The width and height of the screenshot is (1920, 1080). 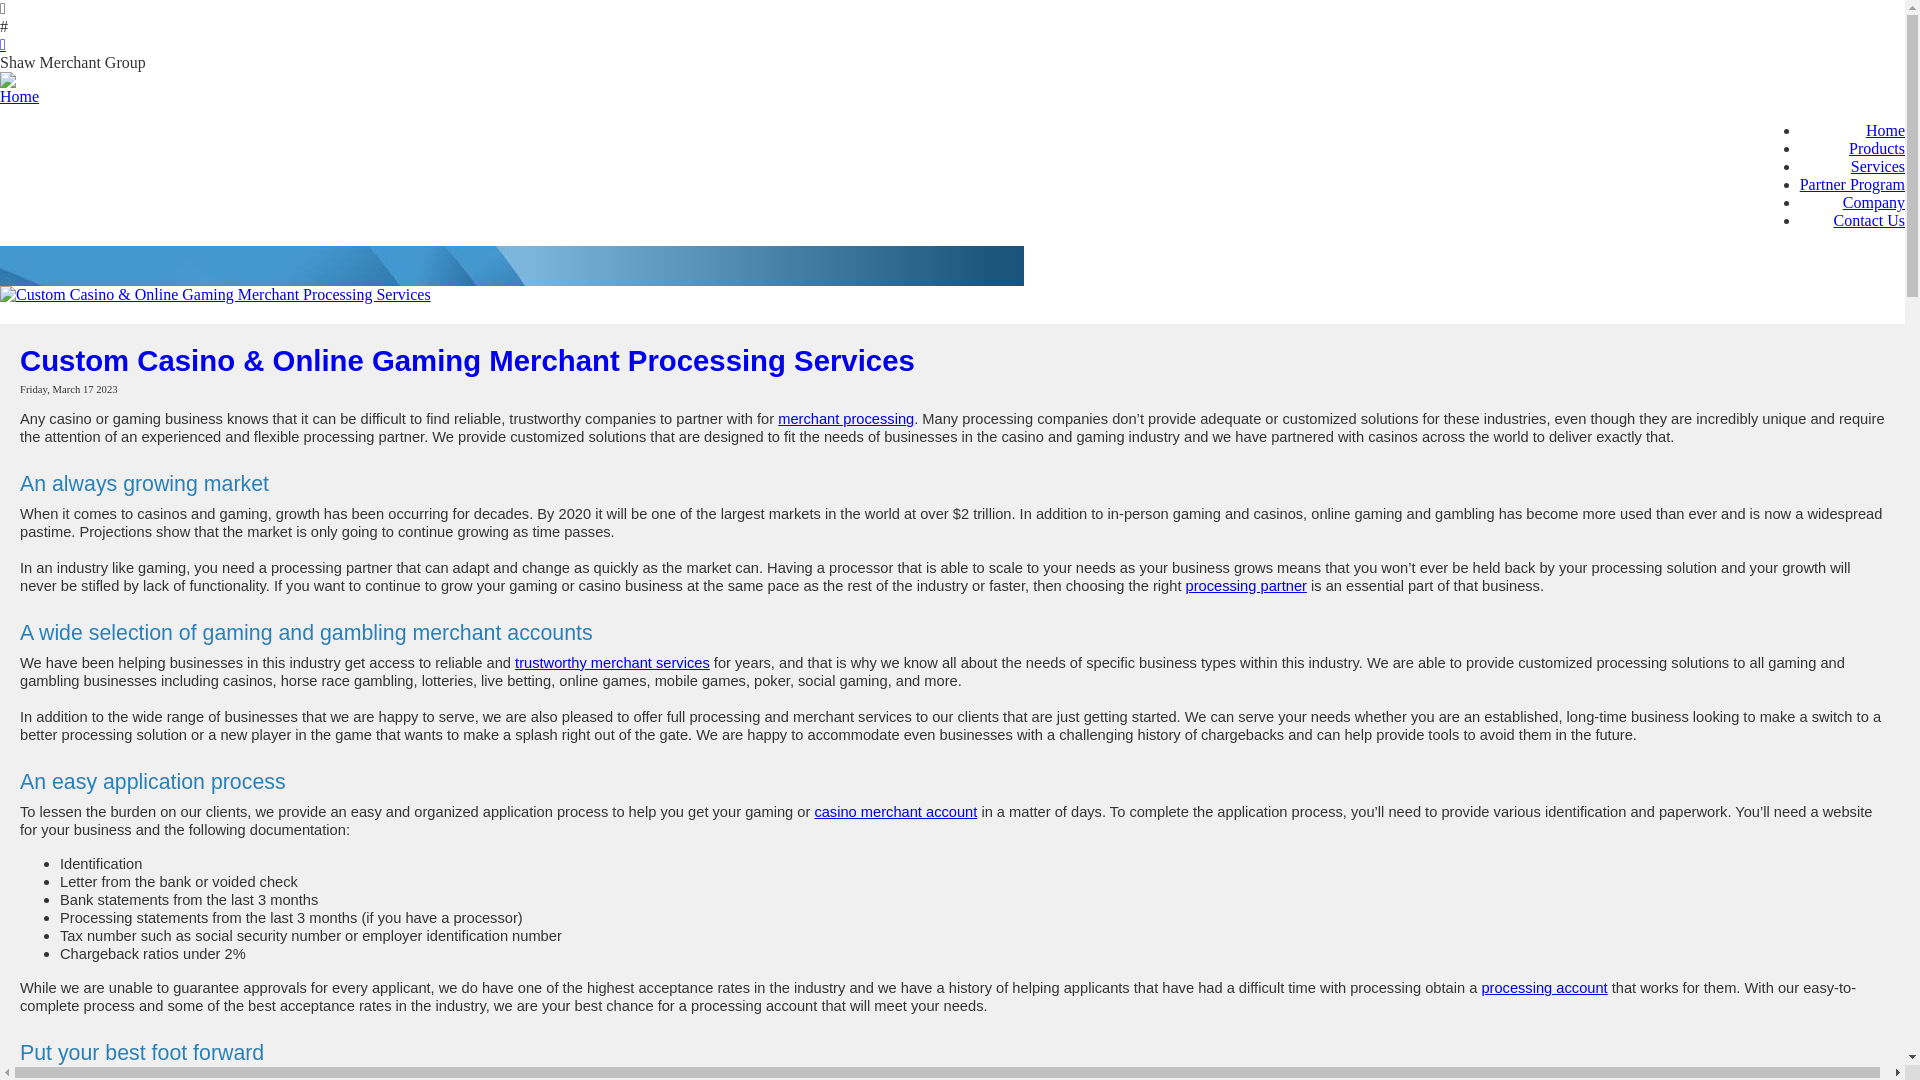 I want to click on Partner Program, so click(x=1852, y=184).